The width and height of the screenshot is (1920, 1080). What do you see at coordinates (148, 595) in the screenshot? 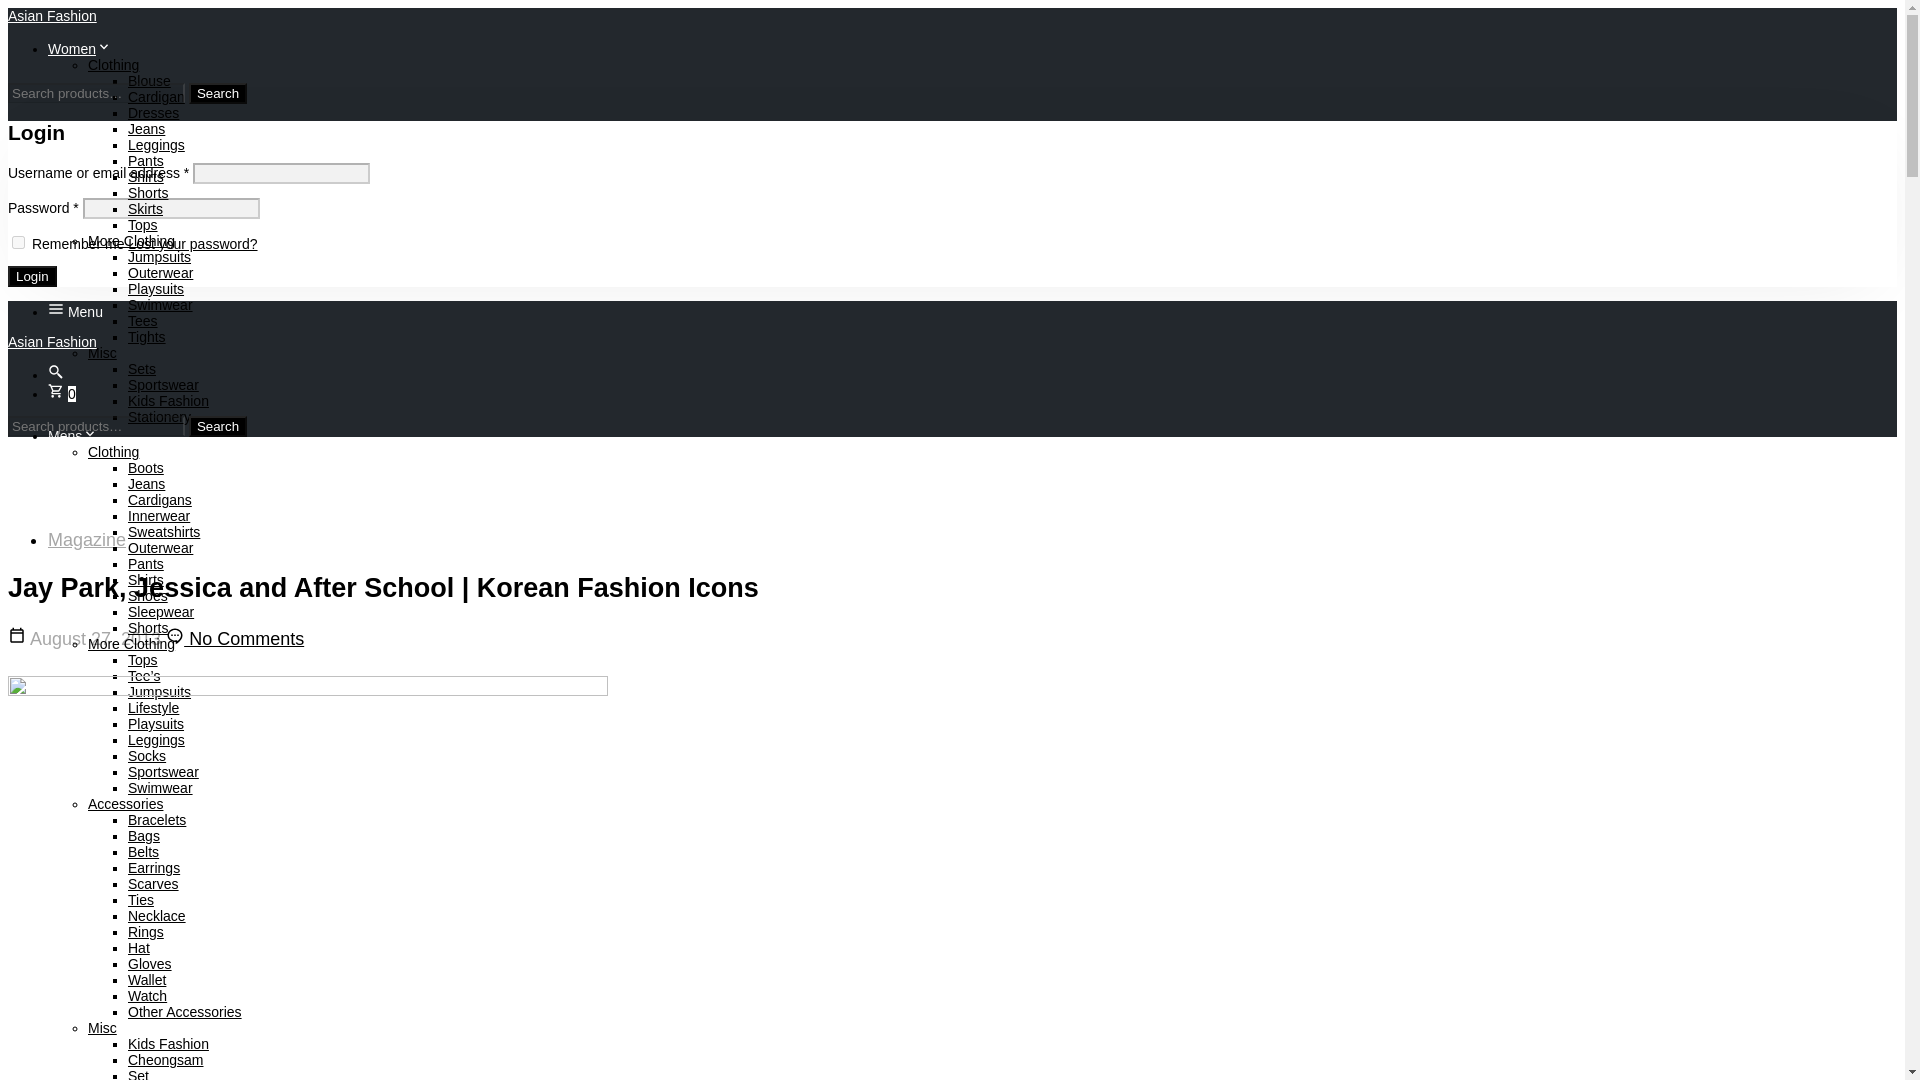
I see `Shoes` at bounding box center [148, 595].